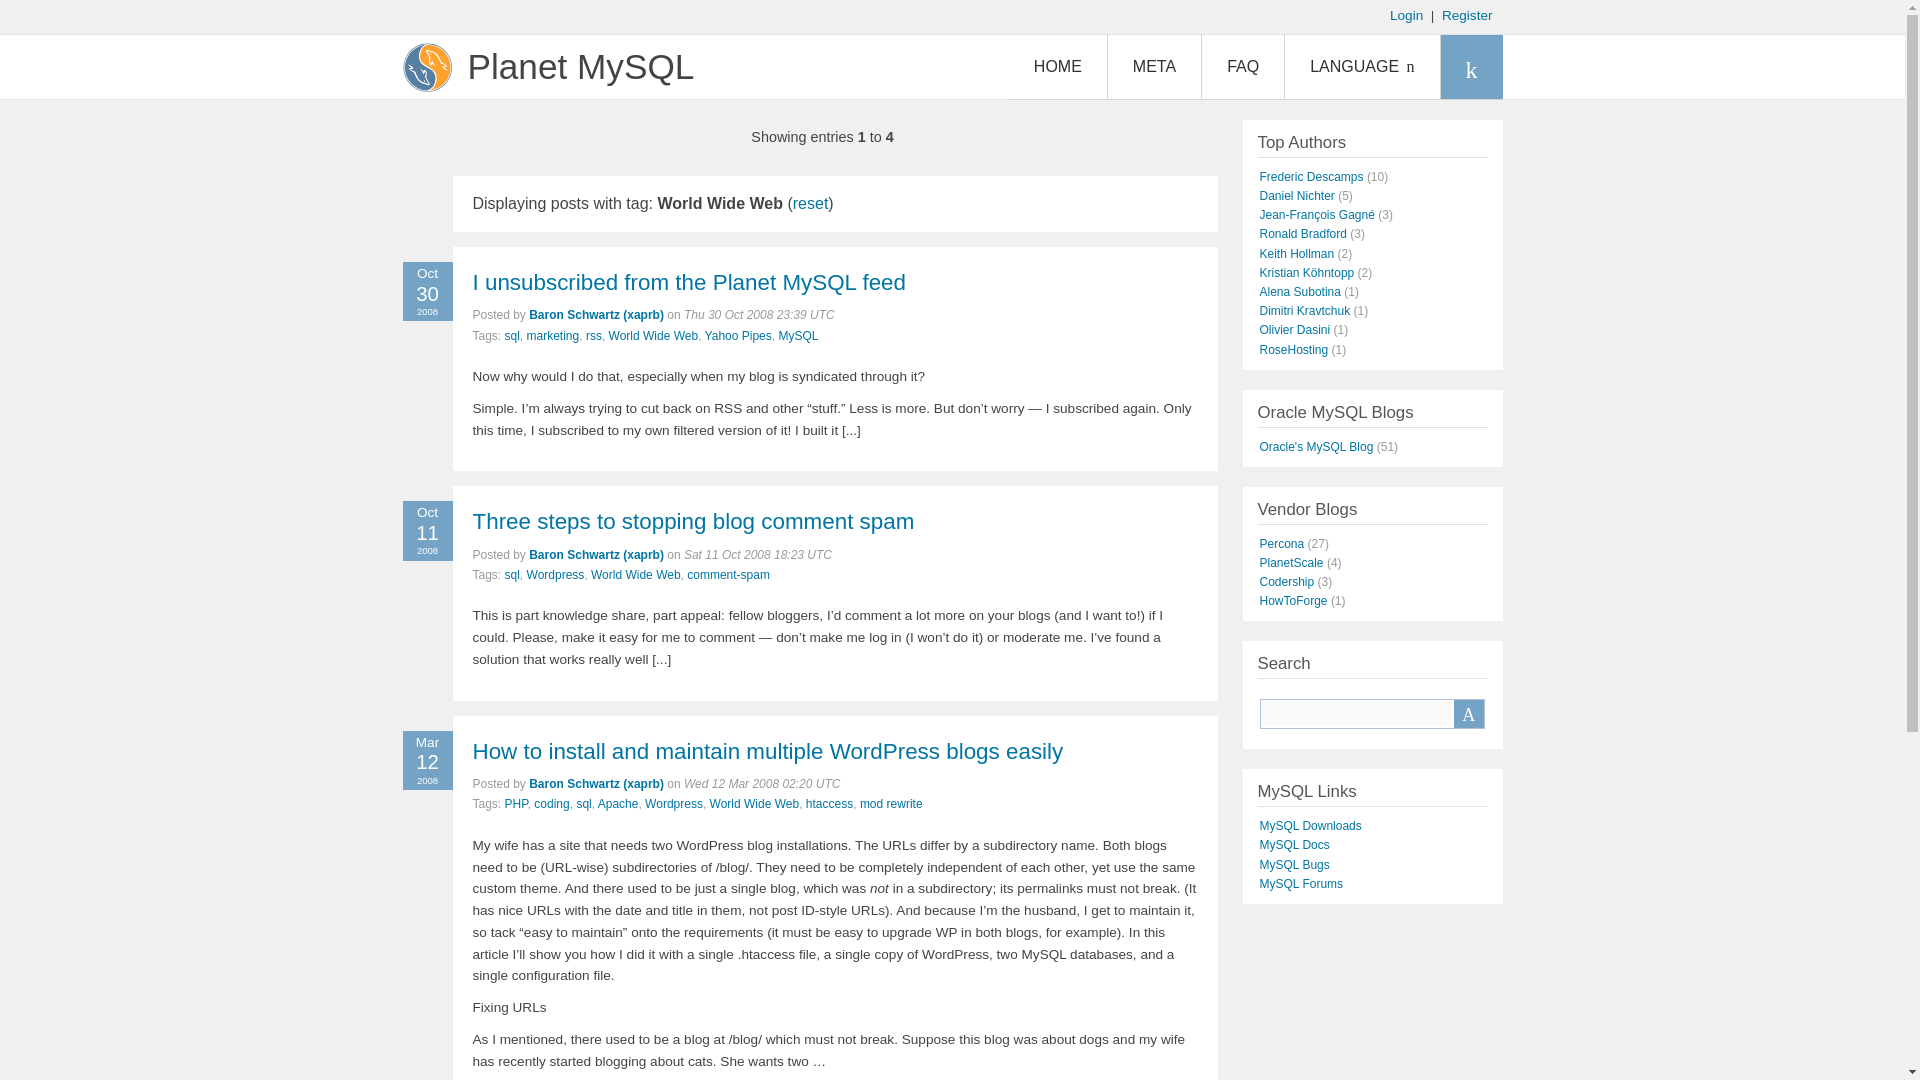  Describe the element at coordinates (797, 336) in the screenshot. I see `MySQL` at that location.